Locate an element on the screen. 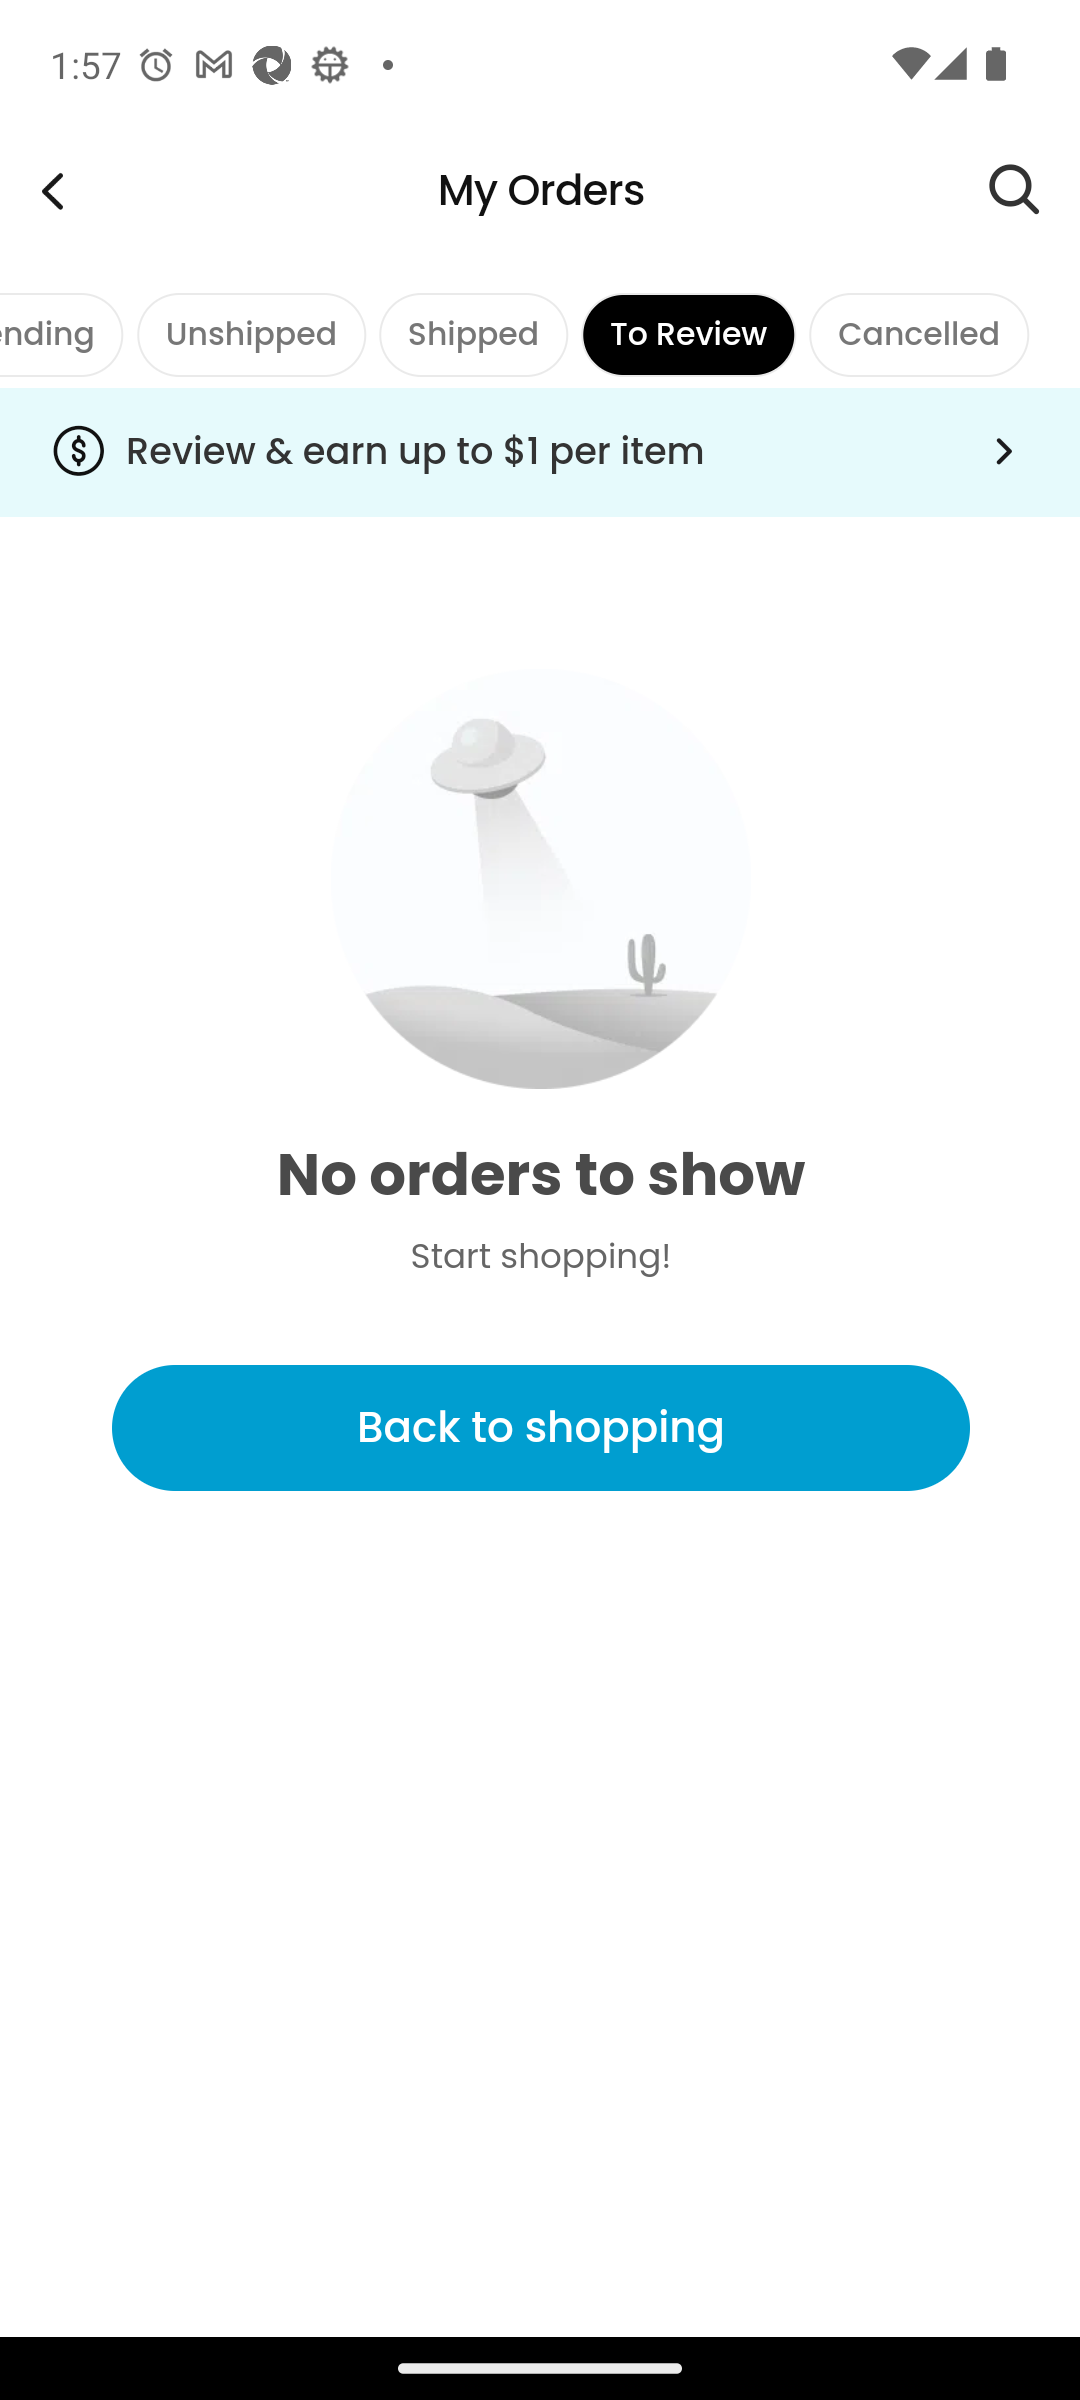 This screenshot has height=2400, width=1080. Cancelled is located at coordinates (918, 334).